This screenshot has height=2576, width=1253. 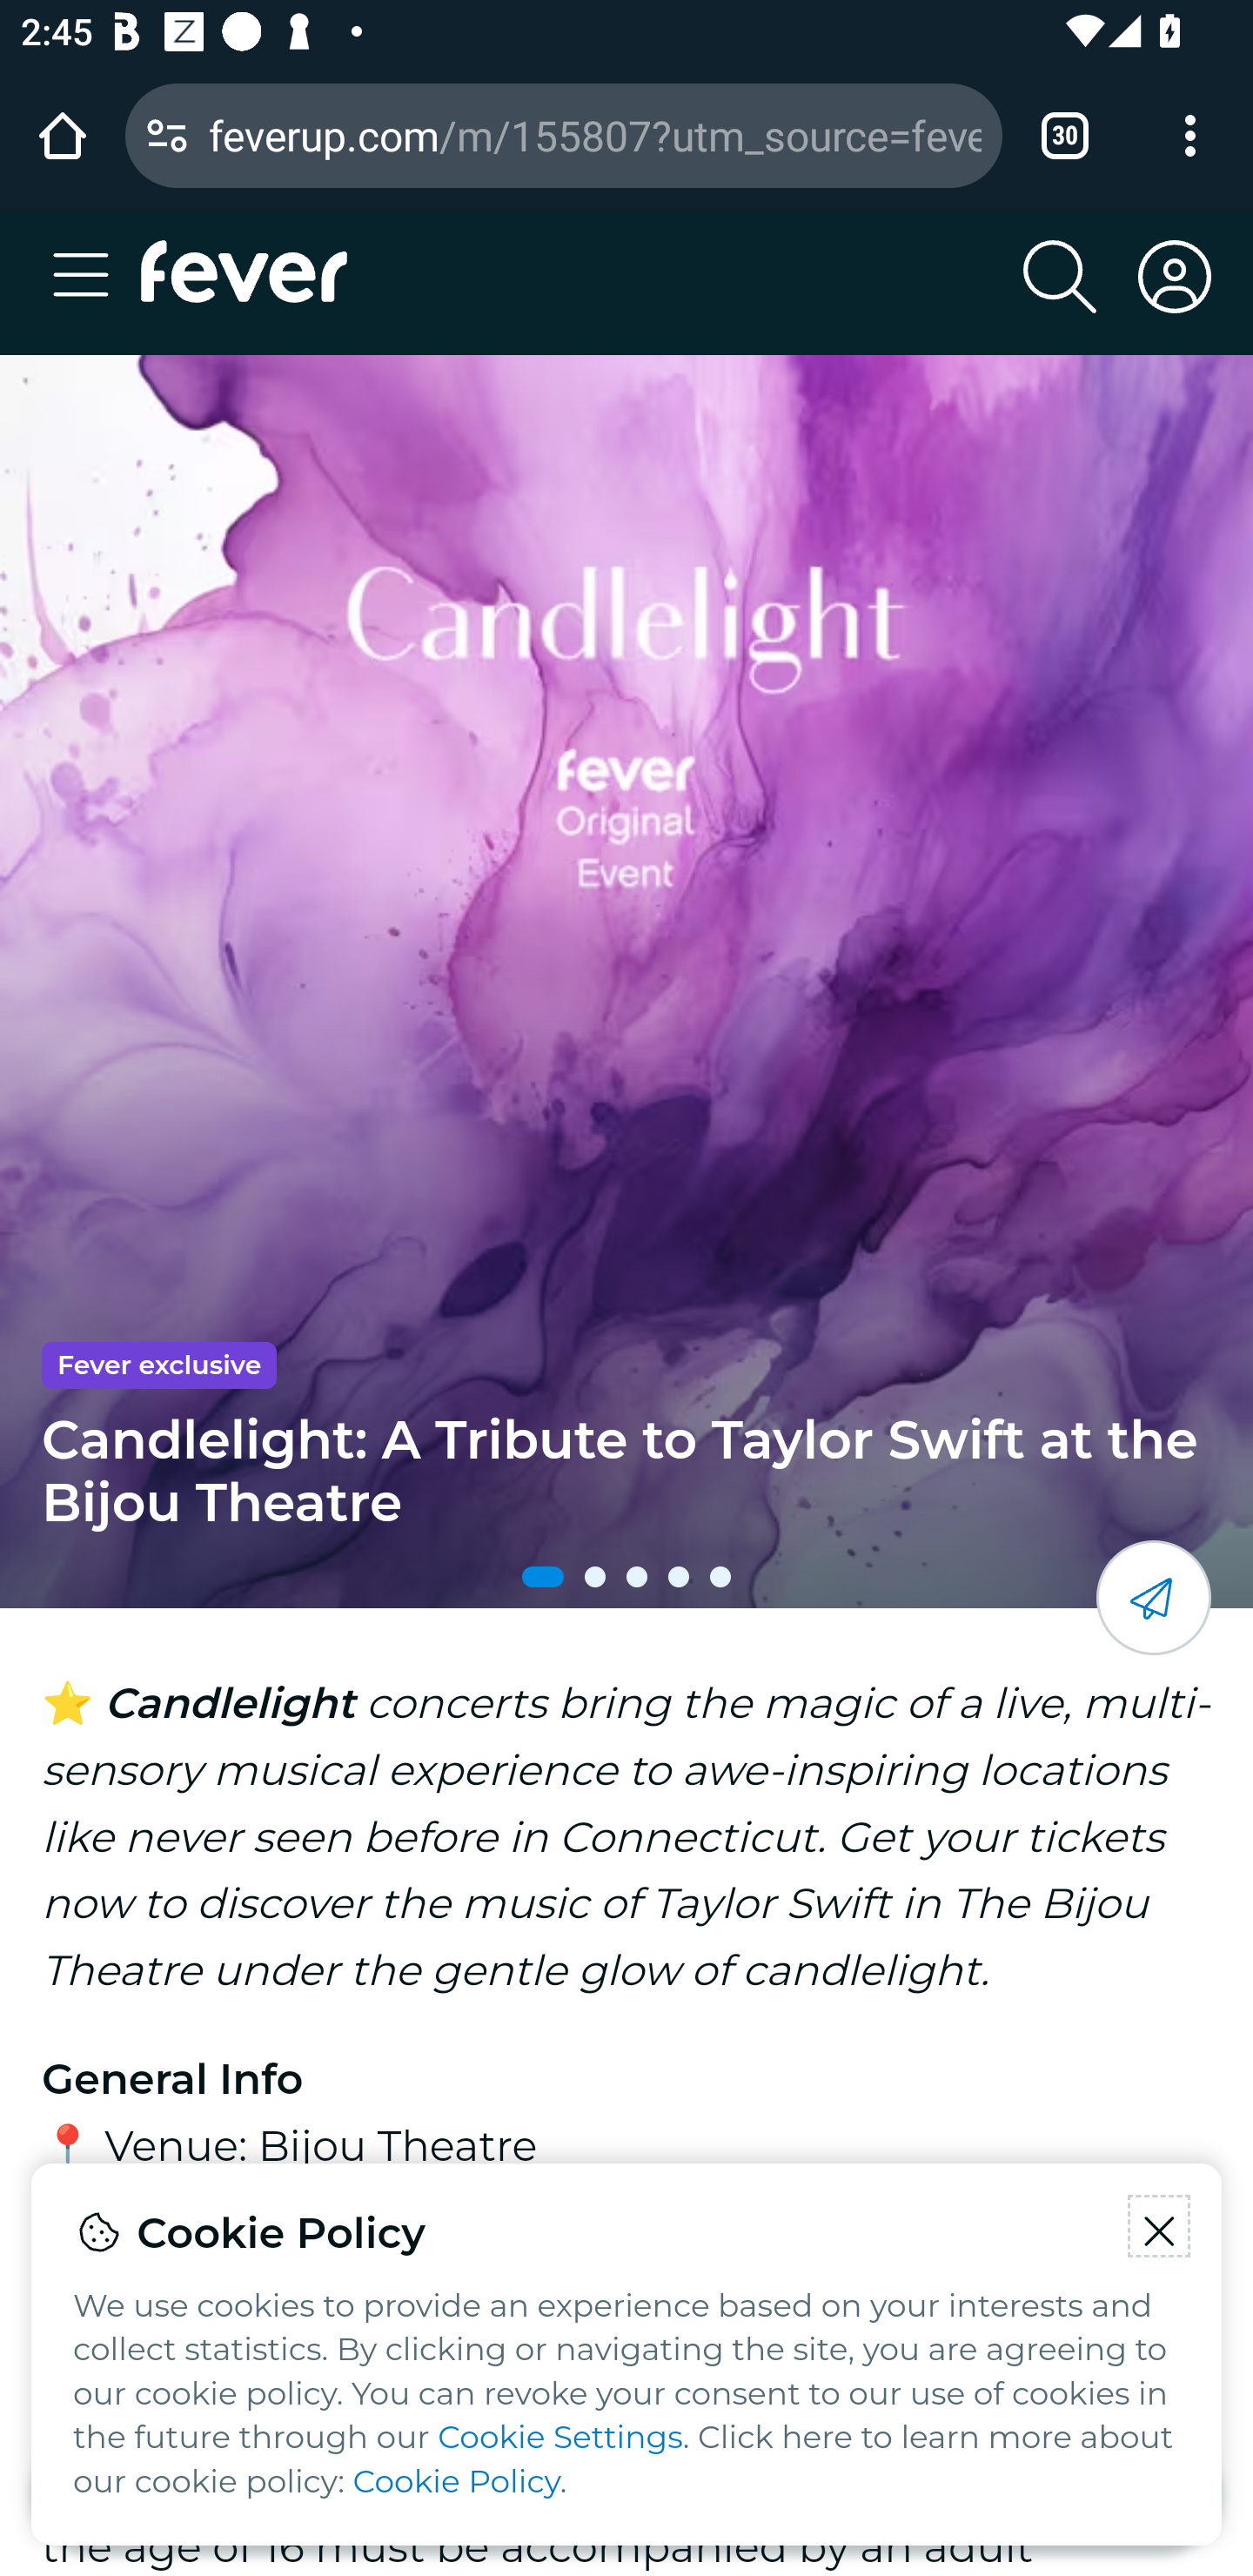 What do you see at coordinates (456, 2482) in the screenshot?
I see `Cookie Policy` at bounding box center [456, 2482].